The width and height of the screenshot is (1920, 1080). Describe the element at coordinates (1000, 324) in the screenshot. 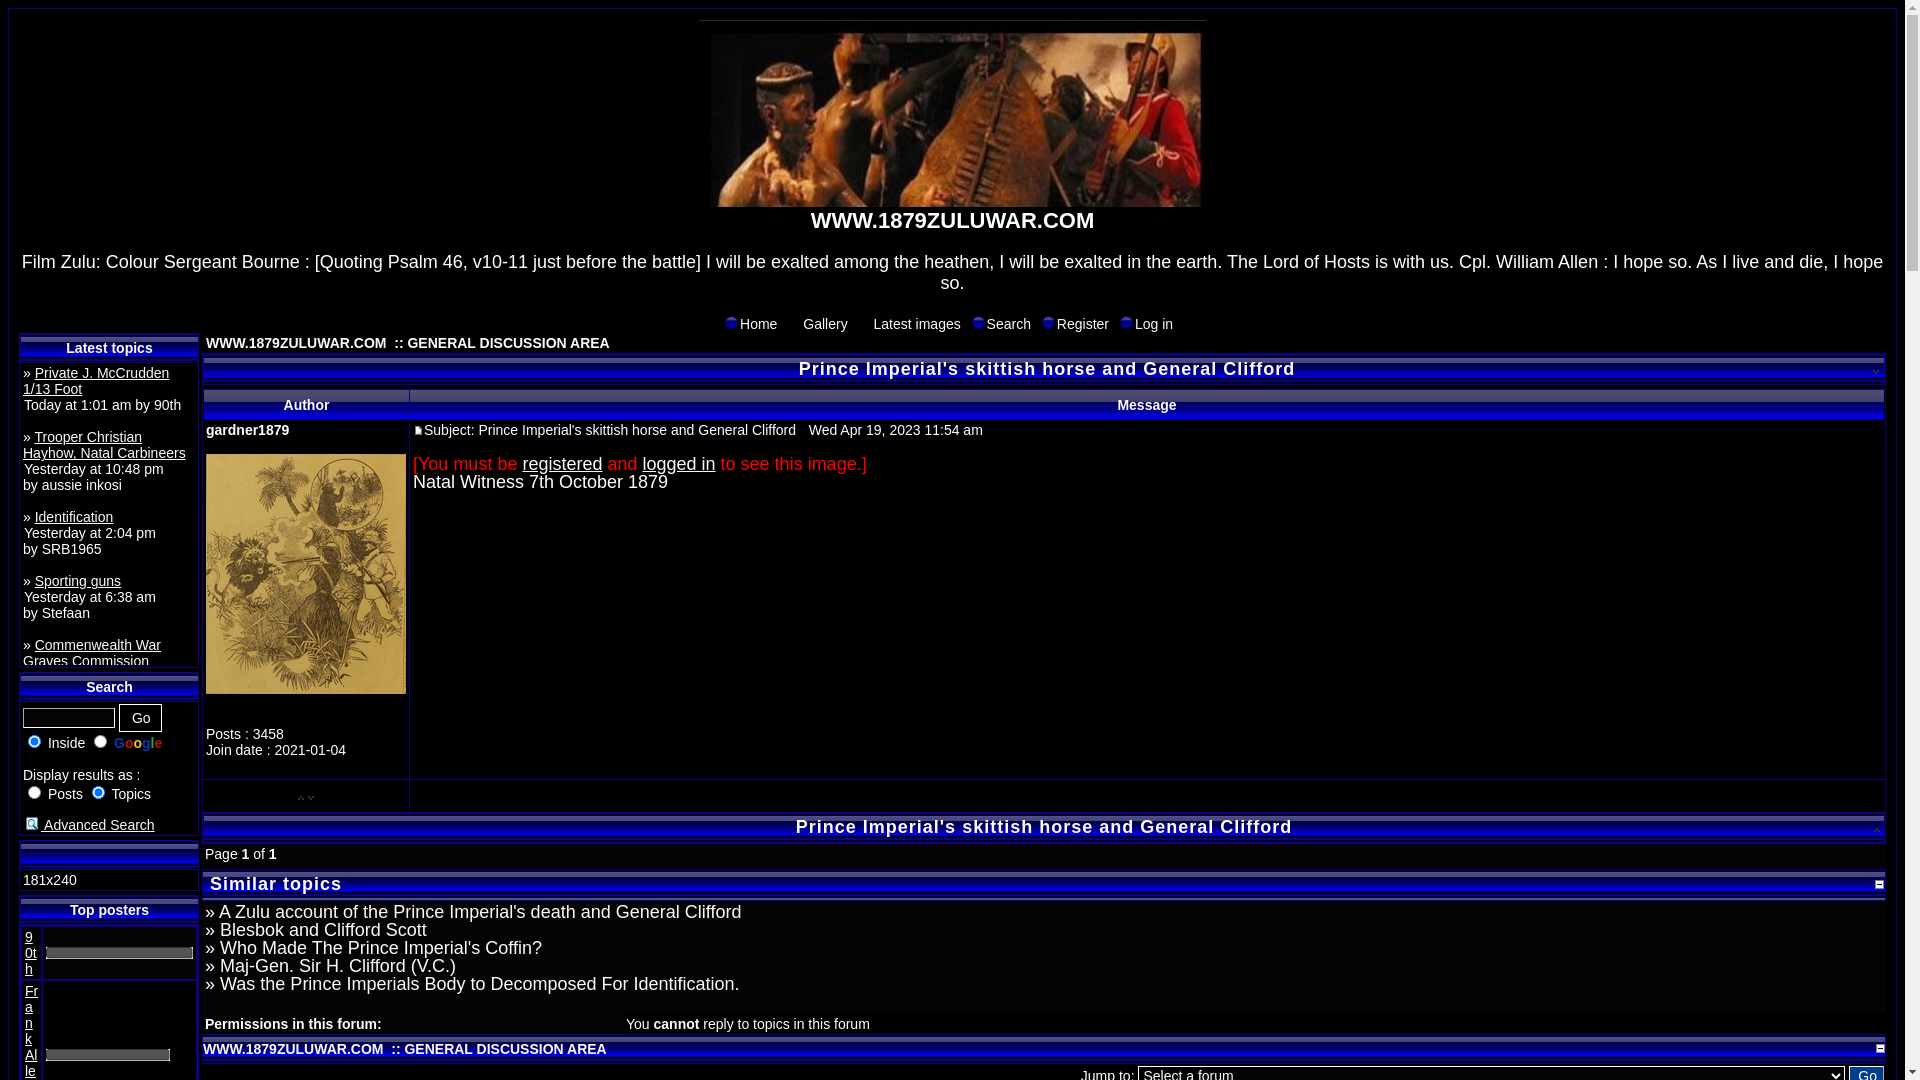

I see `Search` at that location.